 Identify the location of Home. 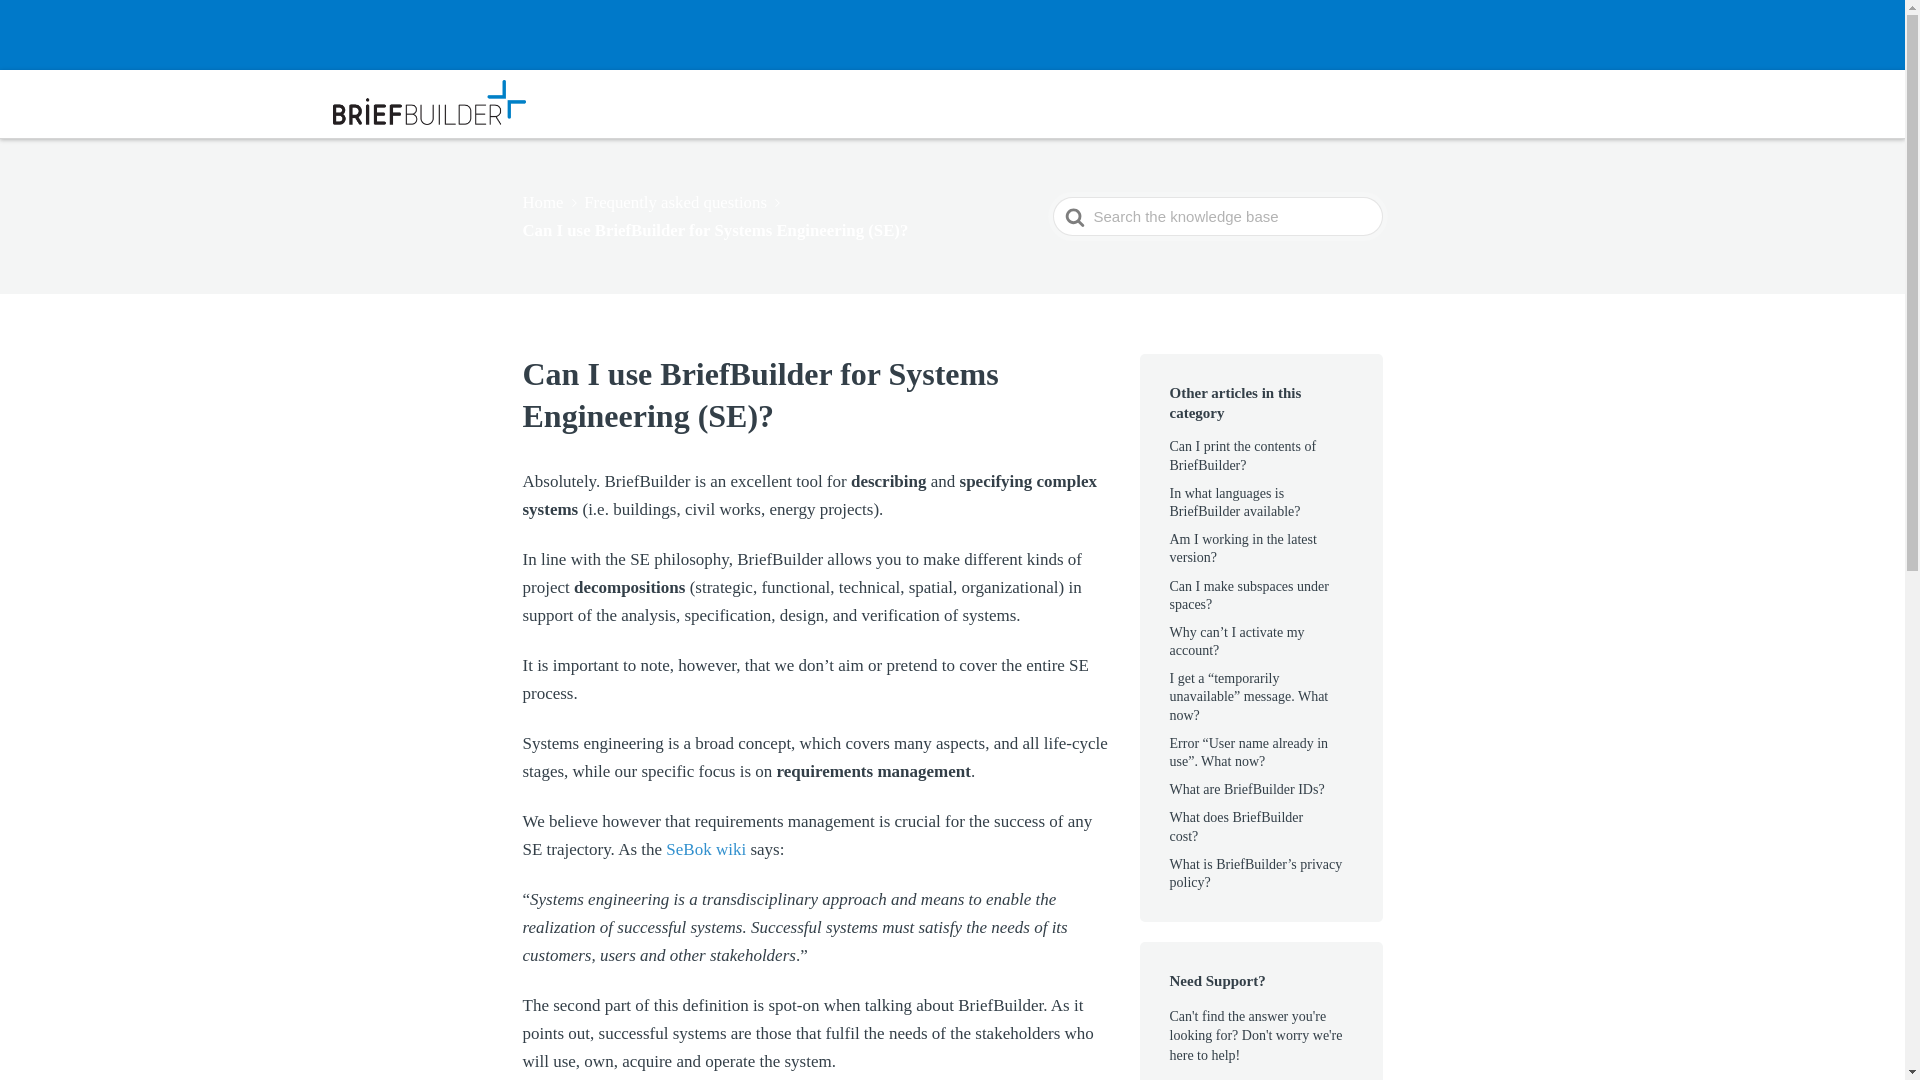
(550, 202).